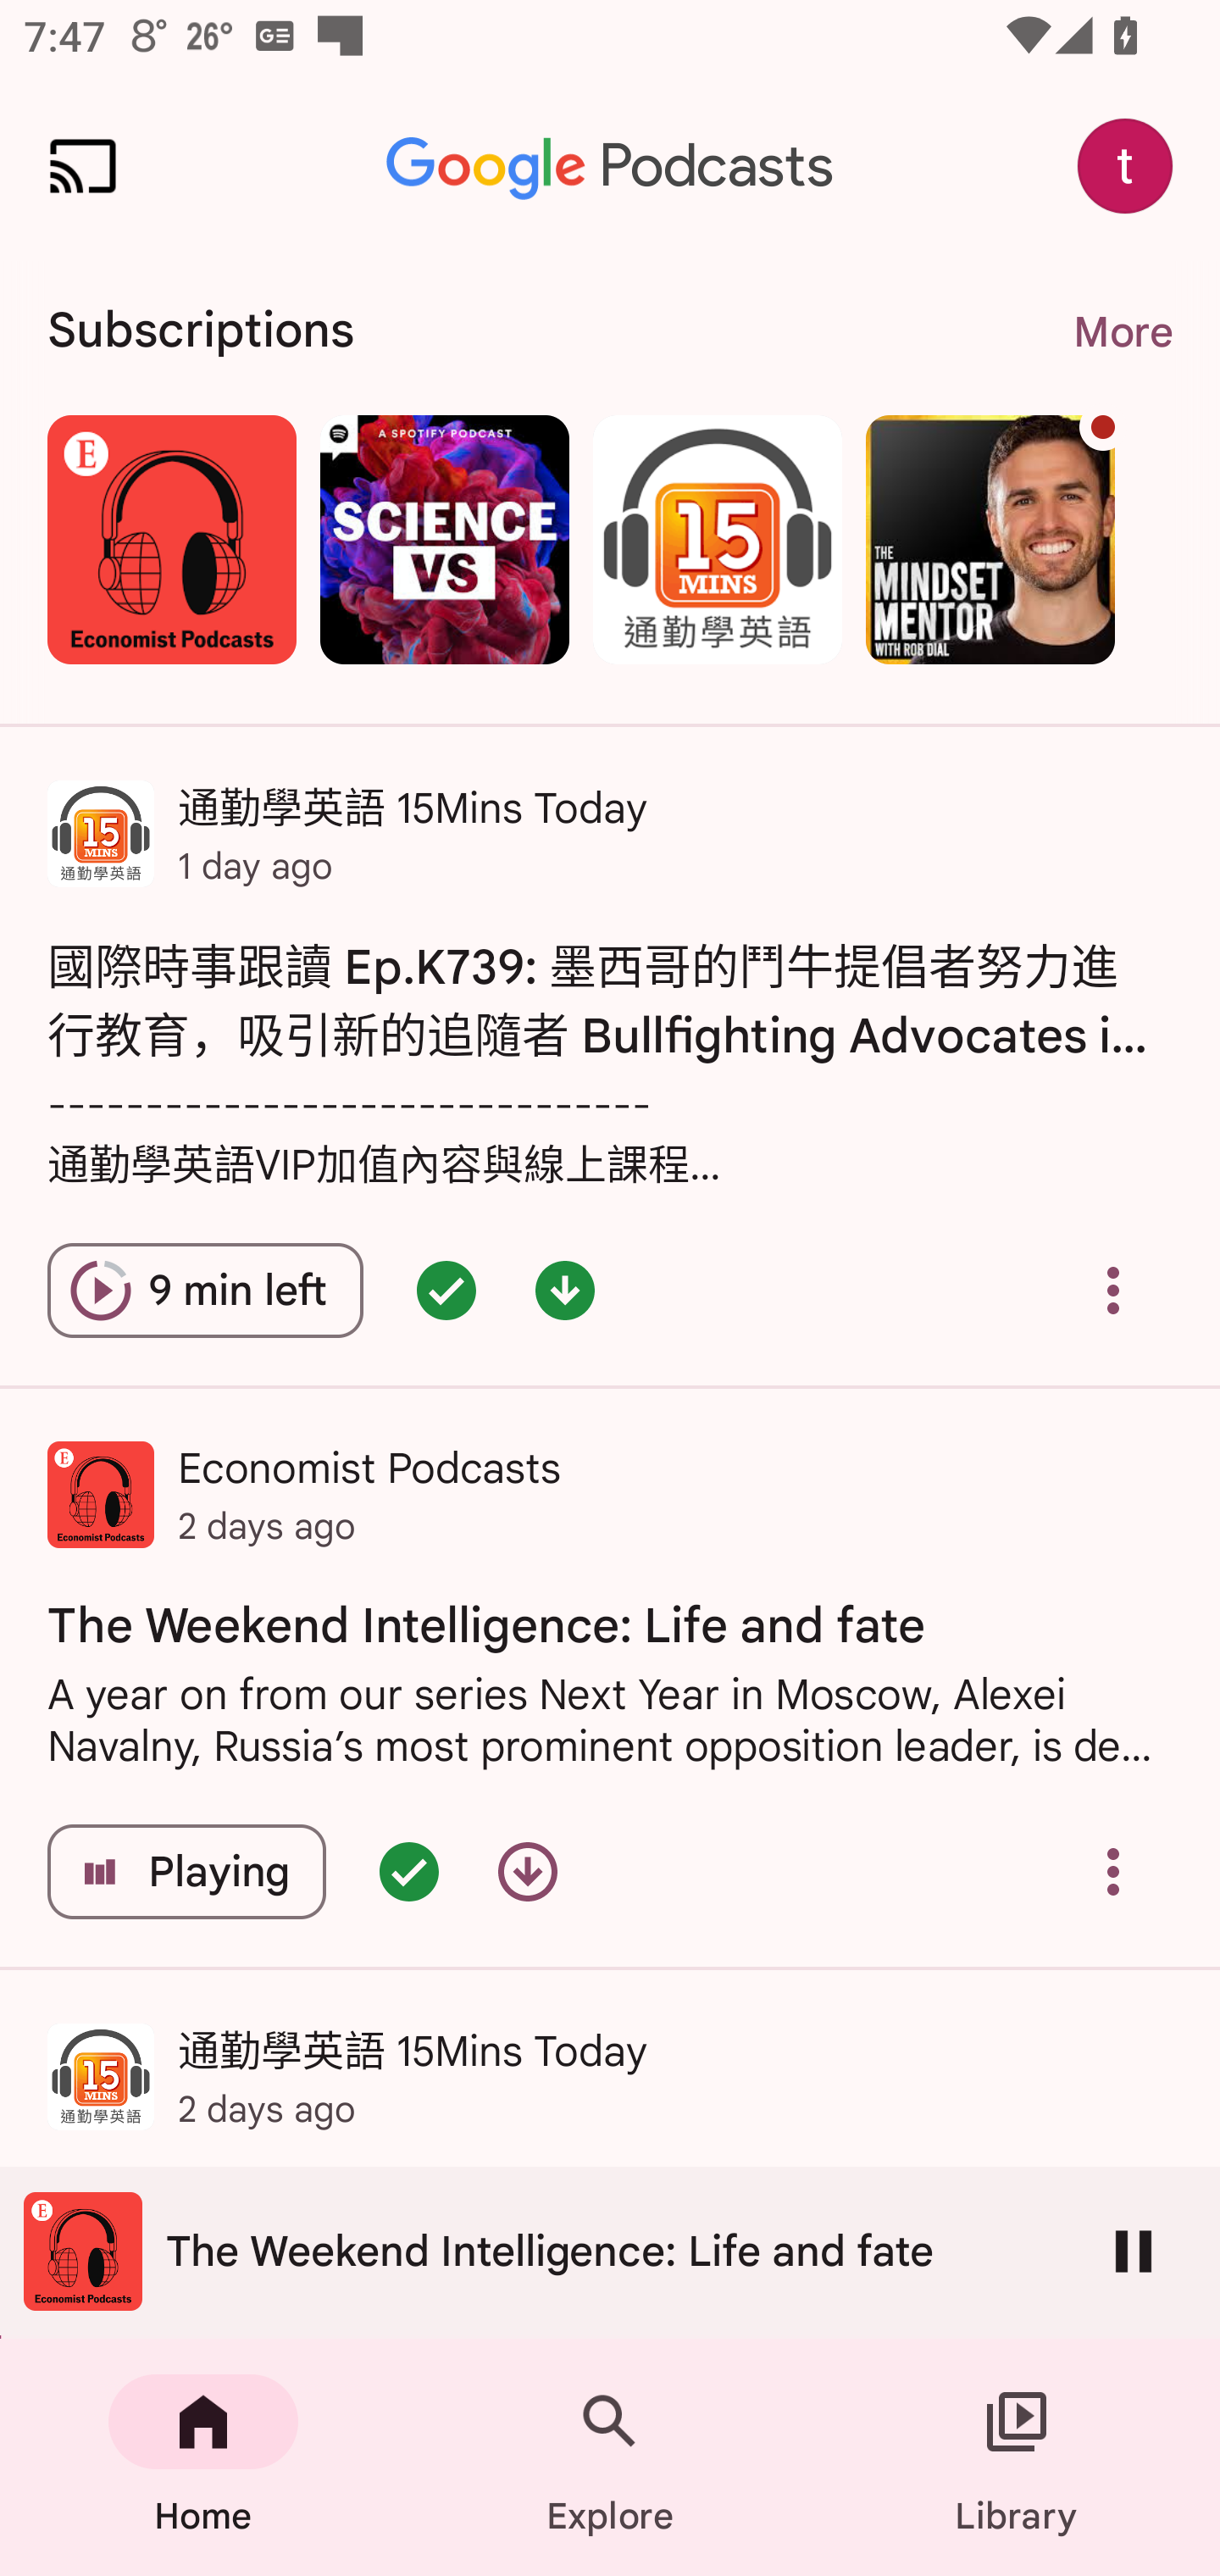 This screenshot has width=1220, height=2576. What do you see at coordinates (171, 539) in the screenshot?
I see `Economist Podcasts` at bounding box center [171, 539].